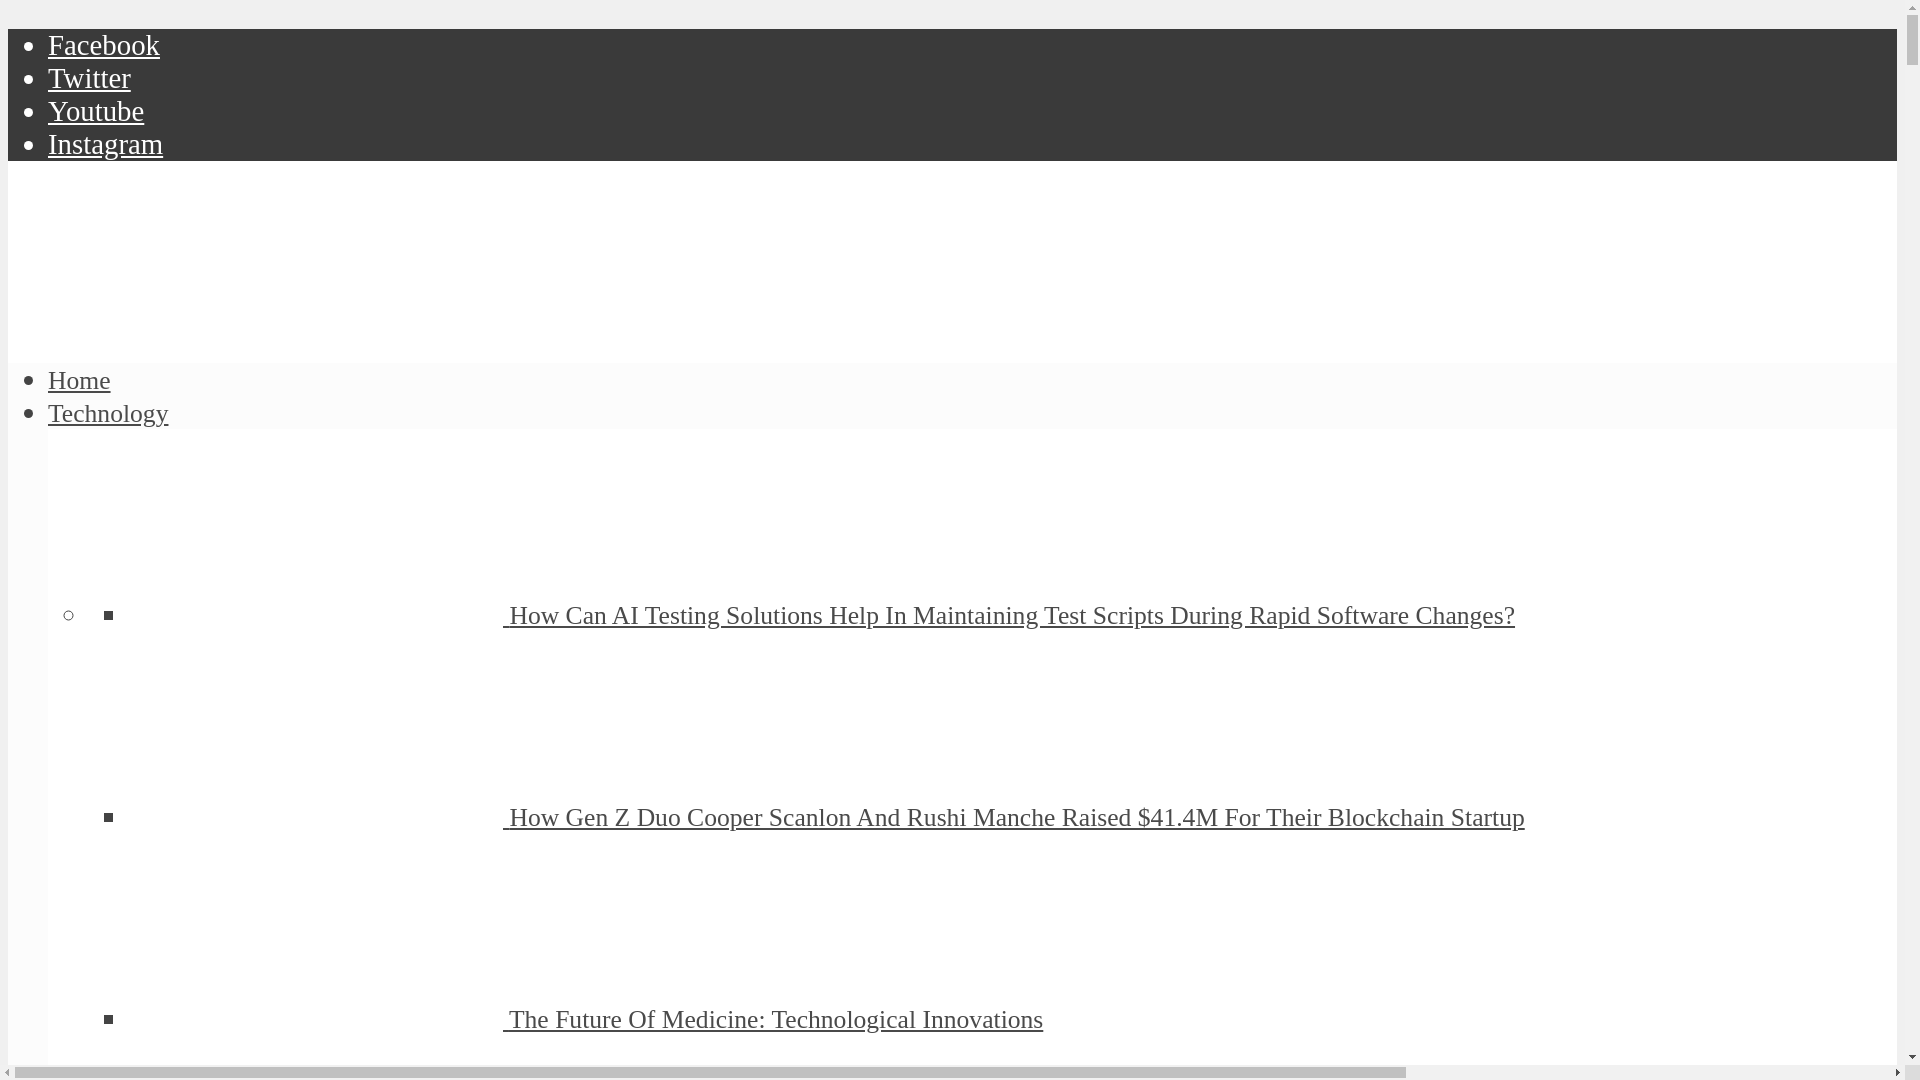 The width and height of the screenshot is (1920, 1080). What do you see at coordinates (108, 412) in the screenshot?
I see `Technology` at bounding box center [108, 412].